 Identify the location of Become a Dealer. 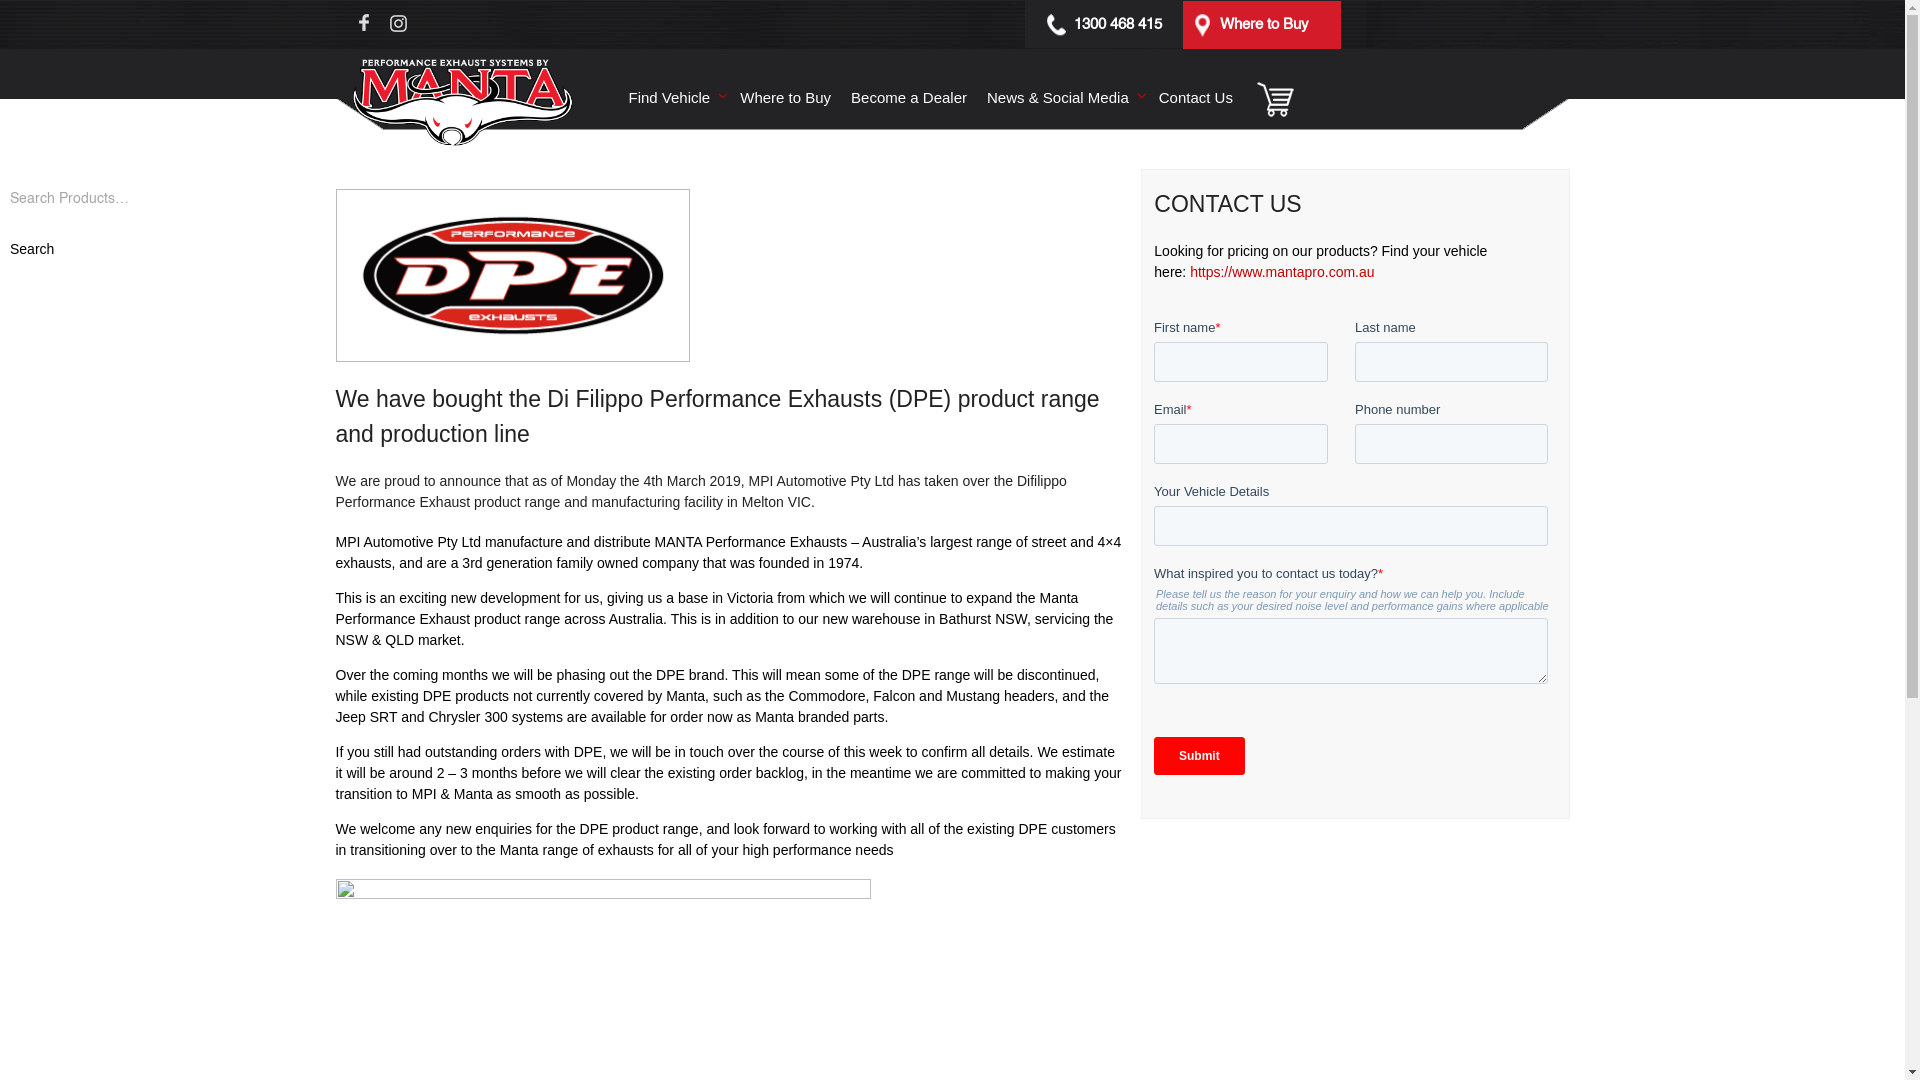
(909, 97).